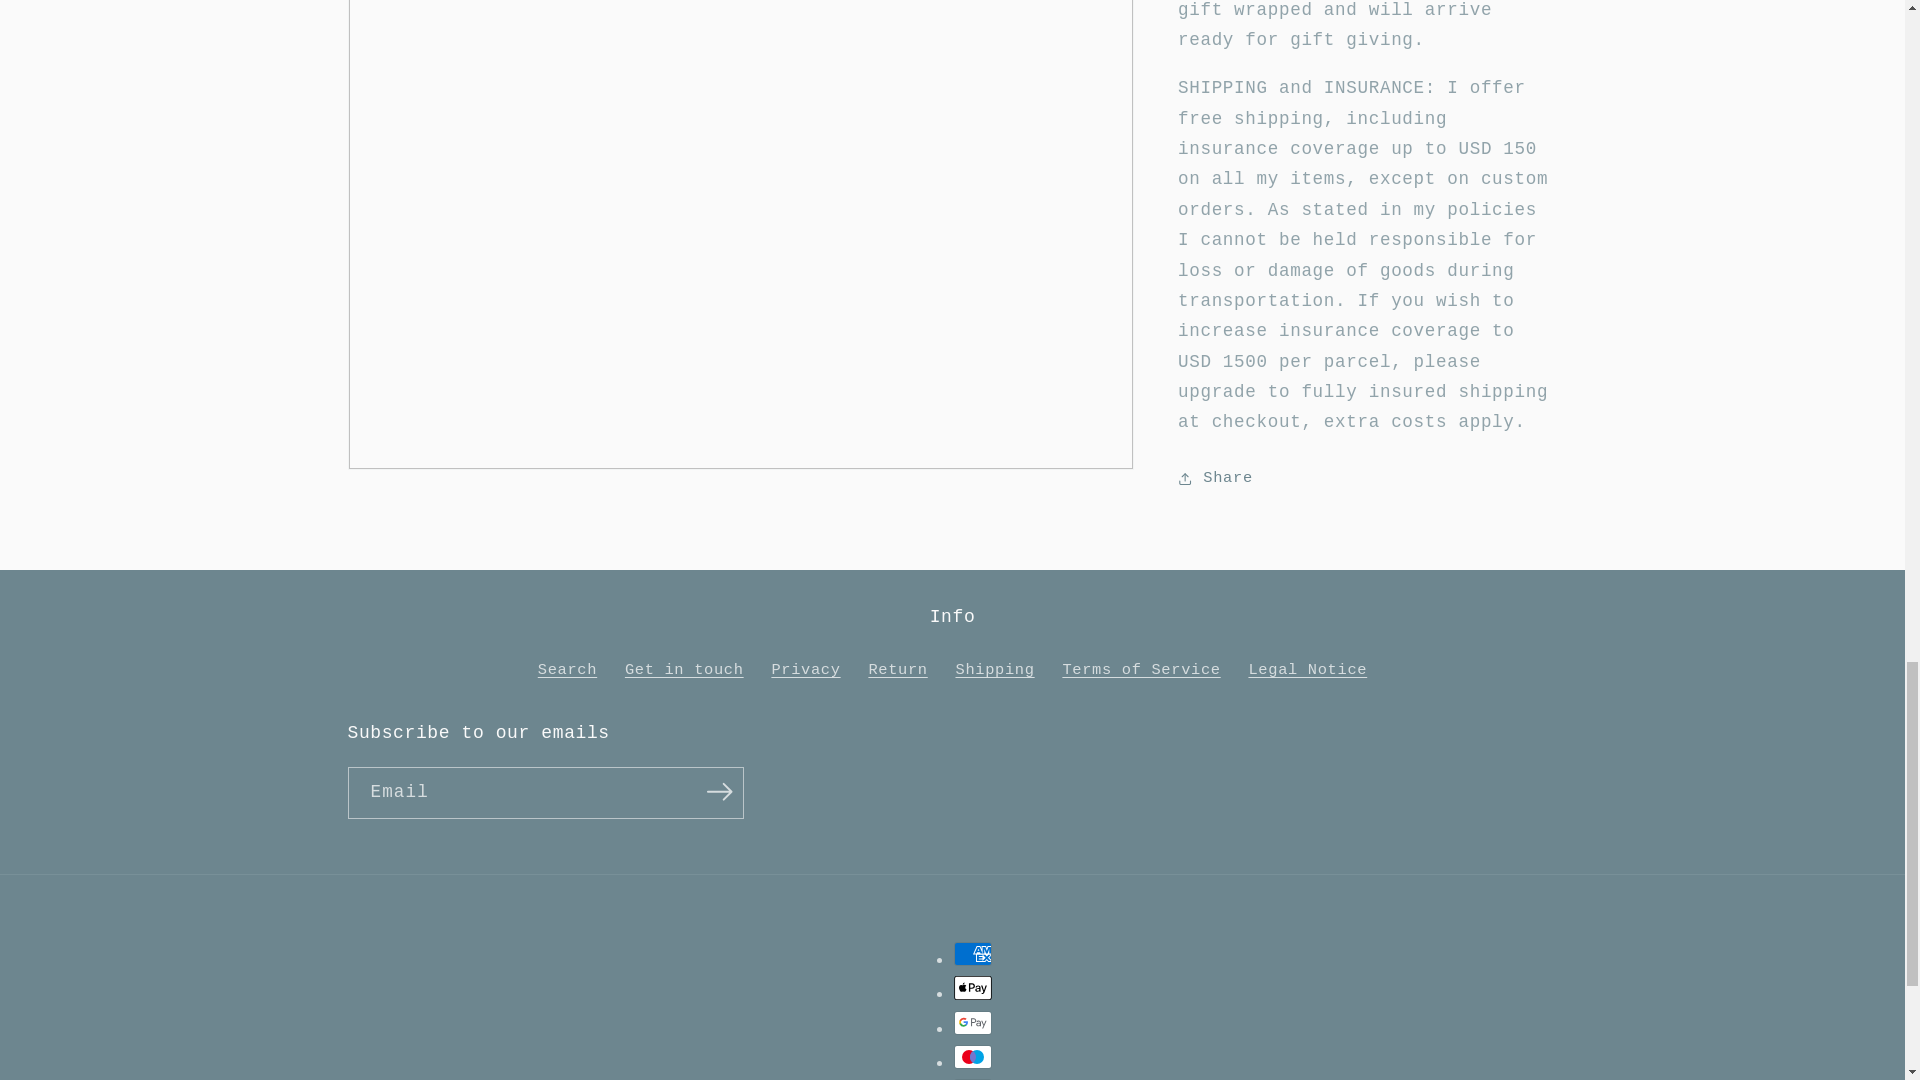  What do you see at coordinates (973, 1057) in the screenshot?
I see `Maestro` at bounding box center [973, 1057].